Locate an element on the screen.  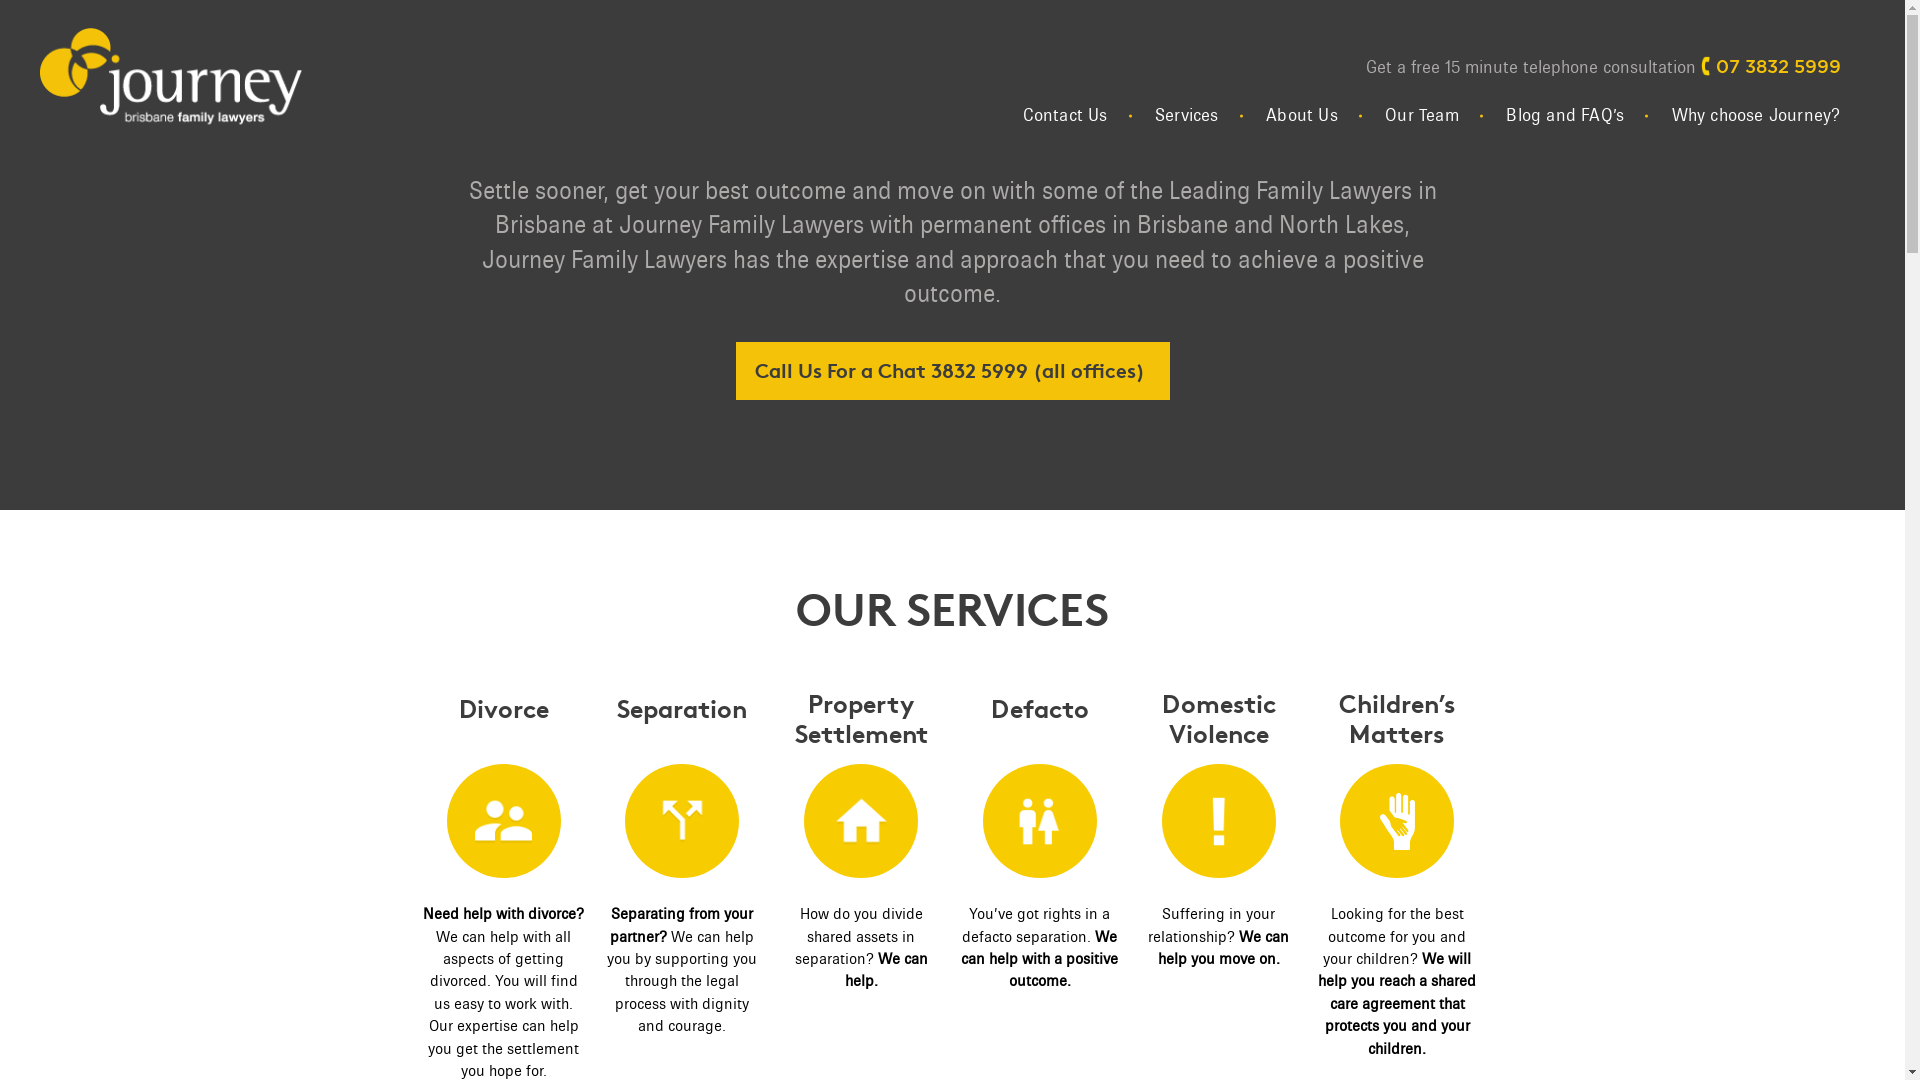
Property Settlement is located at coordinates (862, 720).